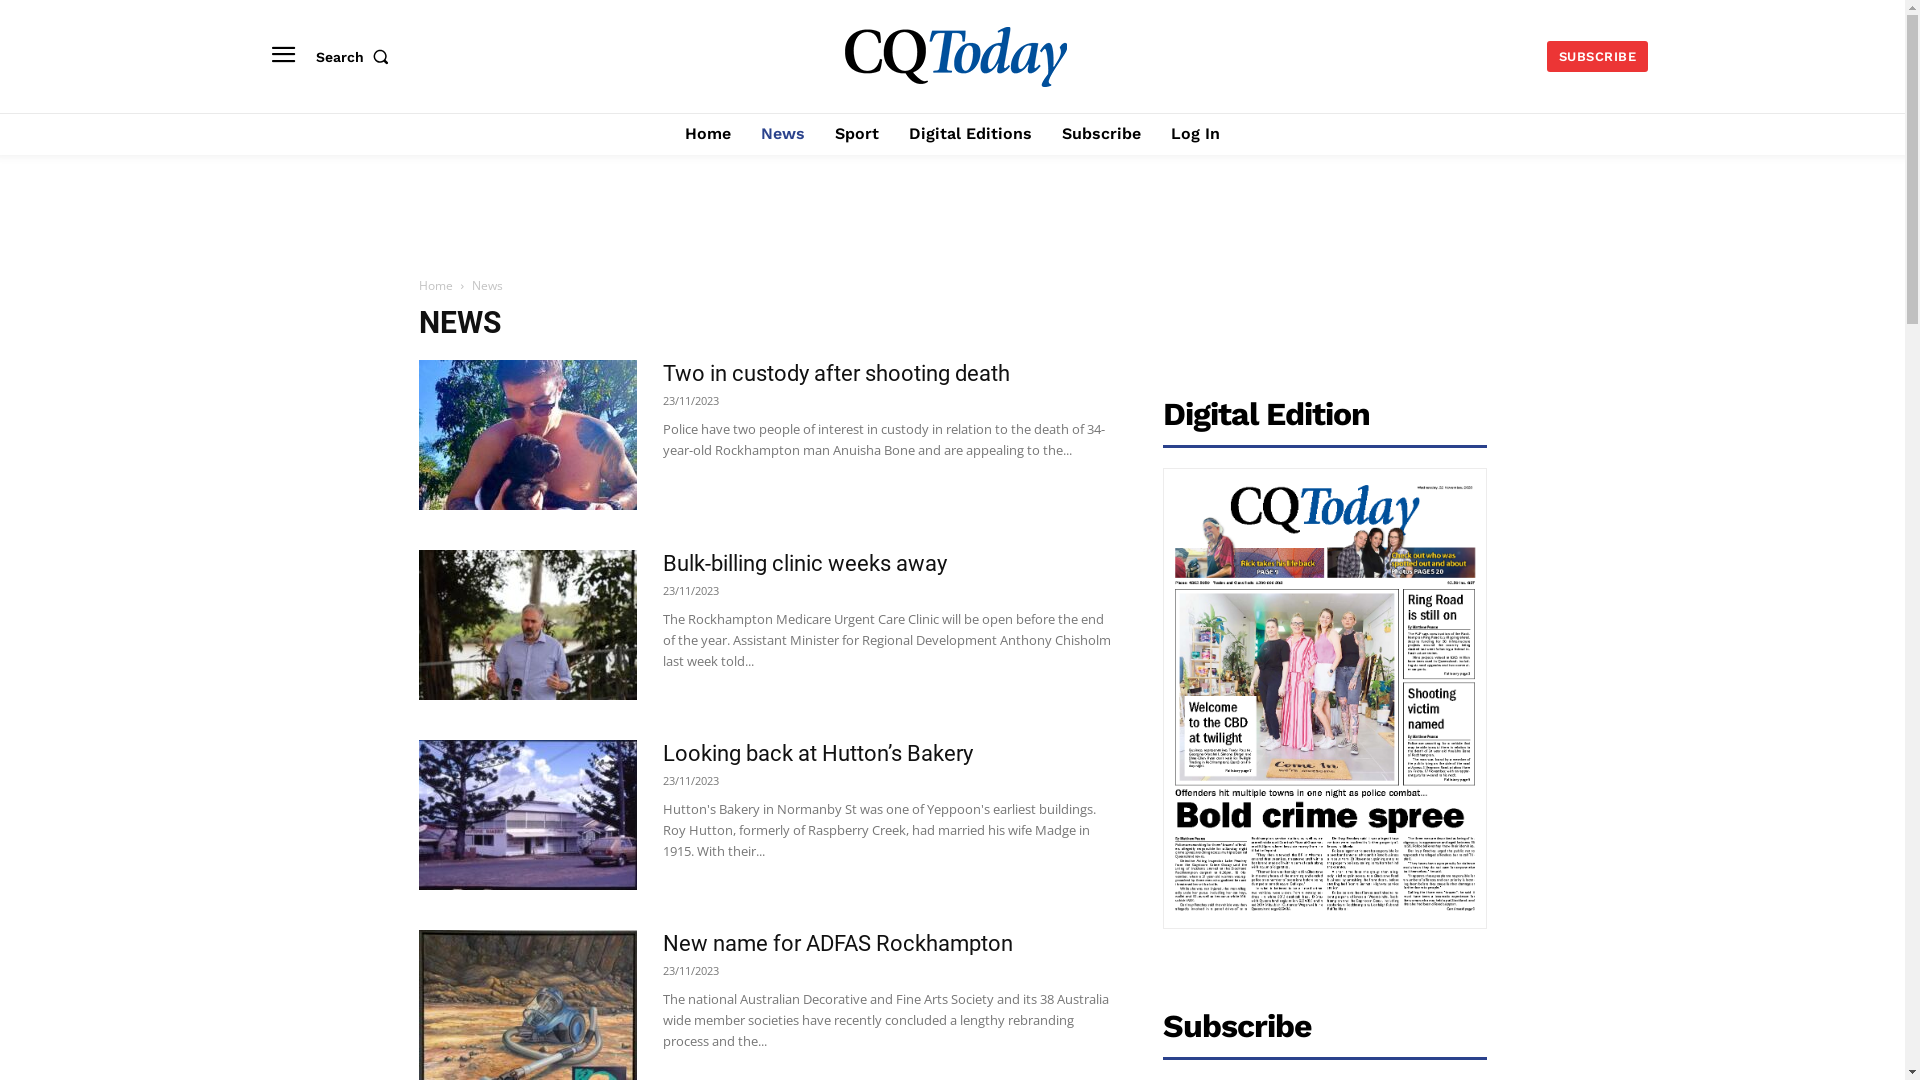 The width and height of the screenshot is (1920, 1080). What do you see at coordinates (783, 134) in the screenshot?
I see `News` at bounding box center [783, 134].